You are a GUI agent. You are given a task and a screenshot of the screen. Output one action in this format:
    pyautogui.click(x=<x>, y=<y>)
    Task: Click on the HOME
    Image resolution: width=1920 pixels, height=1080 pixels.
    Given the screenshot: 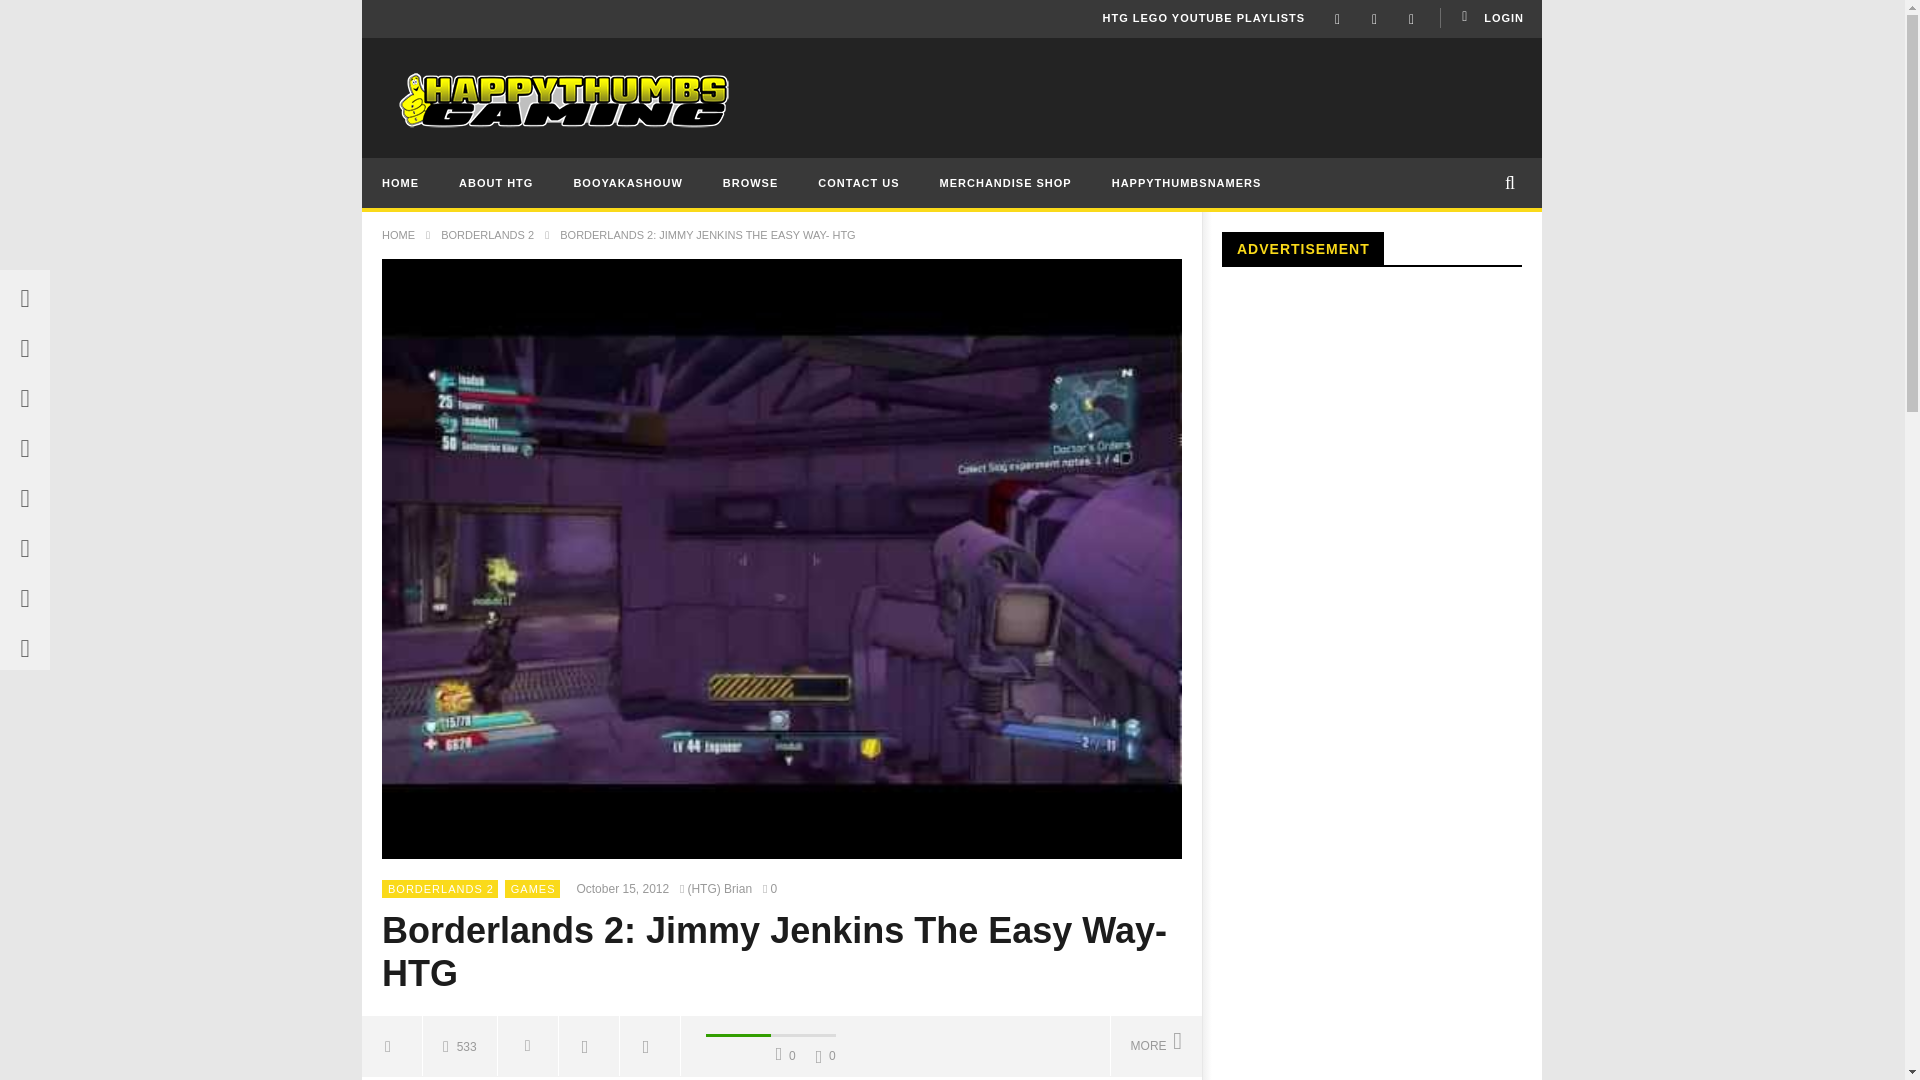 What is the action you would take?
    pyautogui.click(x=398, y=234)
    